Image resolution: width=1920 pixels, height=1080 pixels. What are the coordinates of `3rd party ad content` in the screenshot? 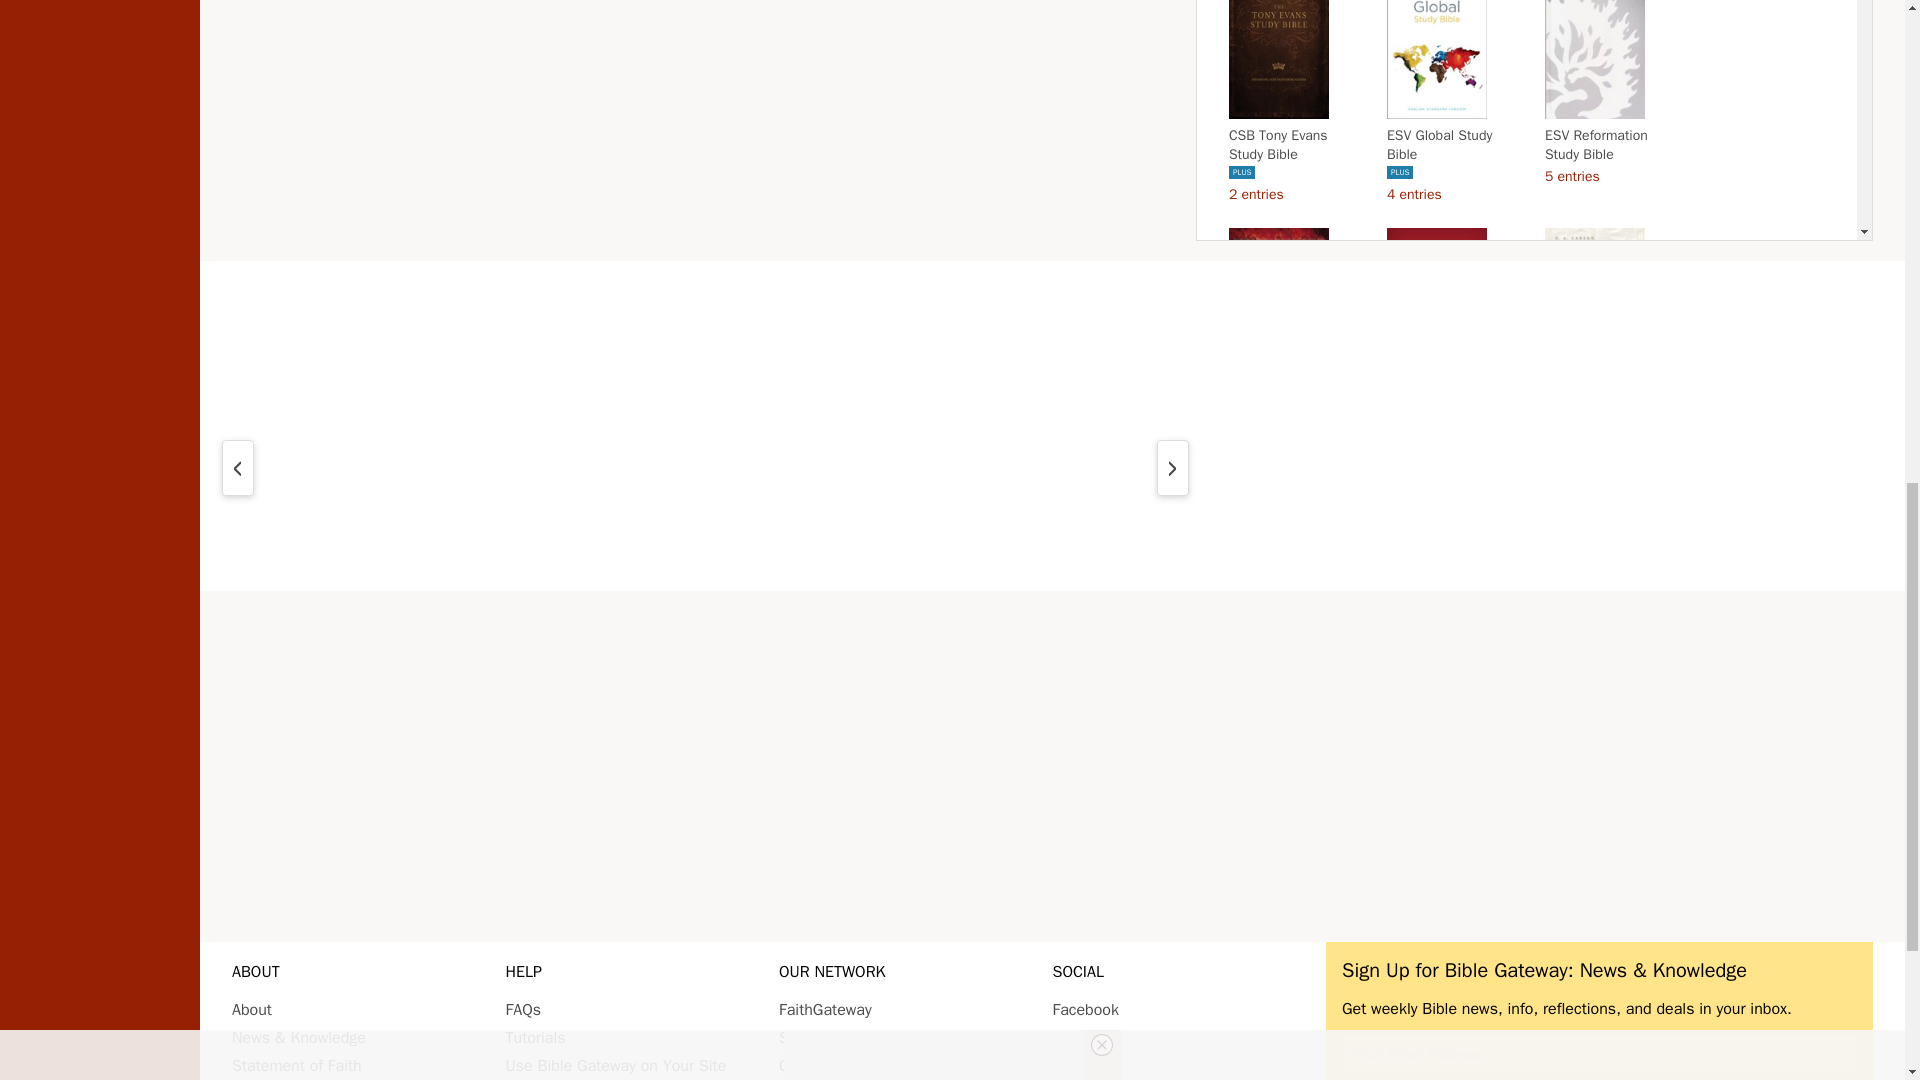 It's located at (1052, 426).